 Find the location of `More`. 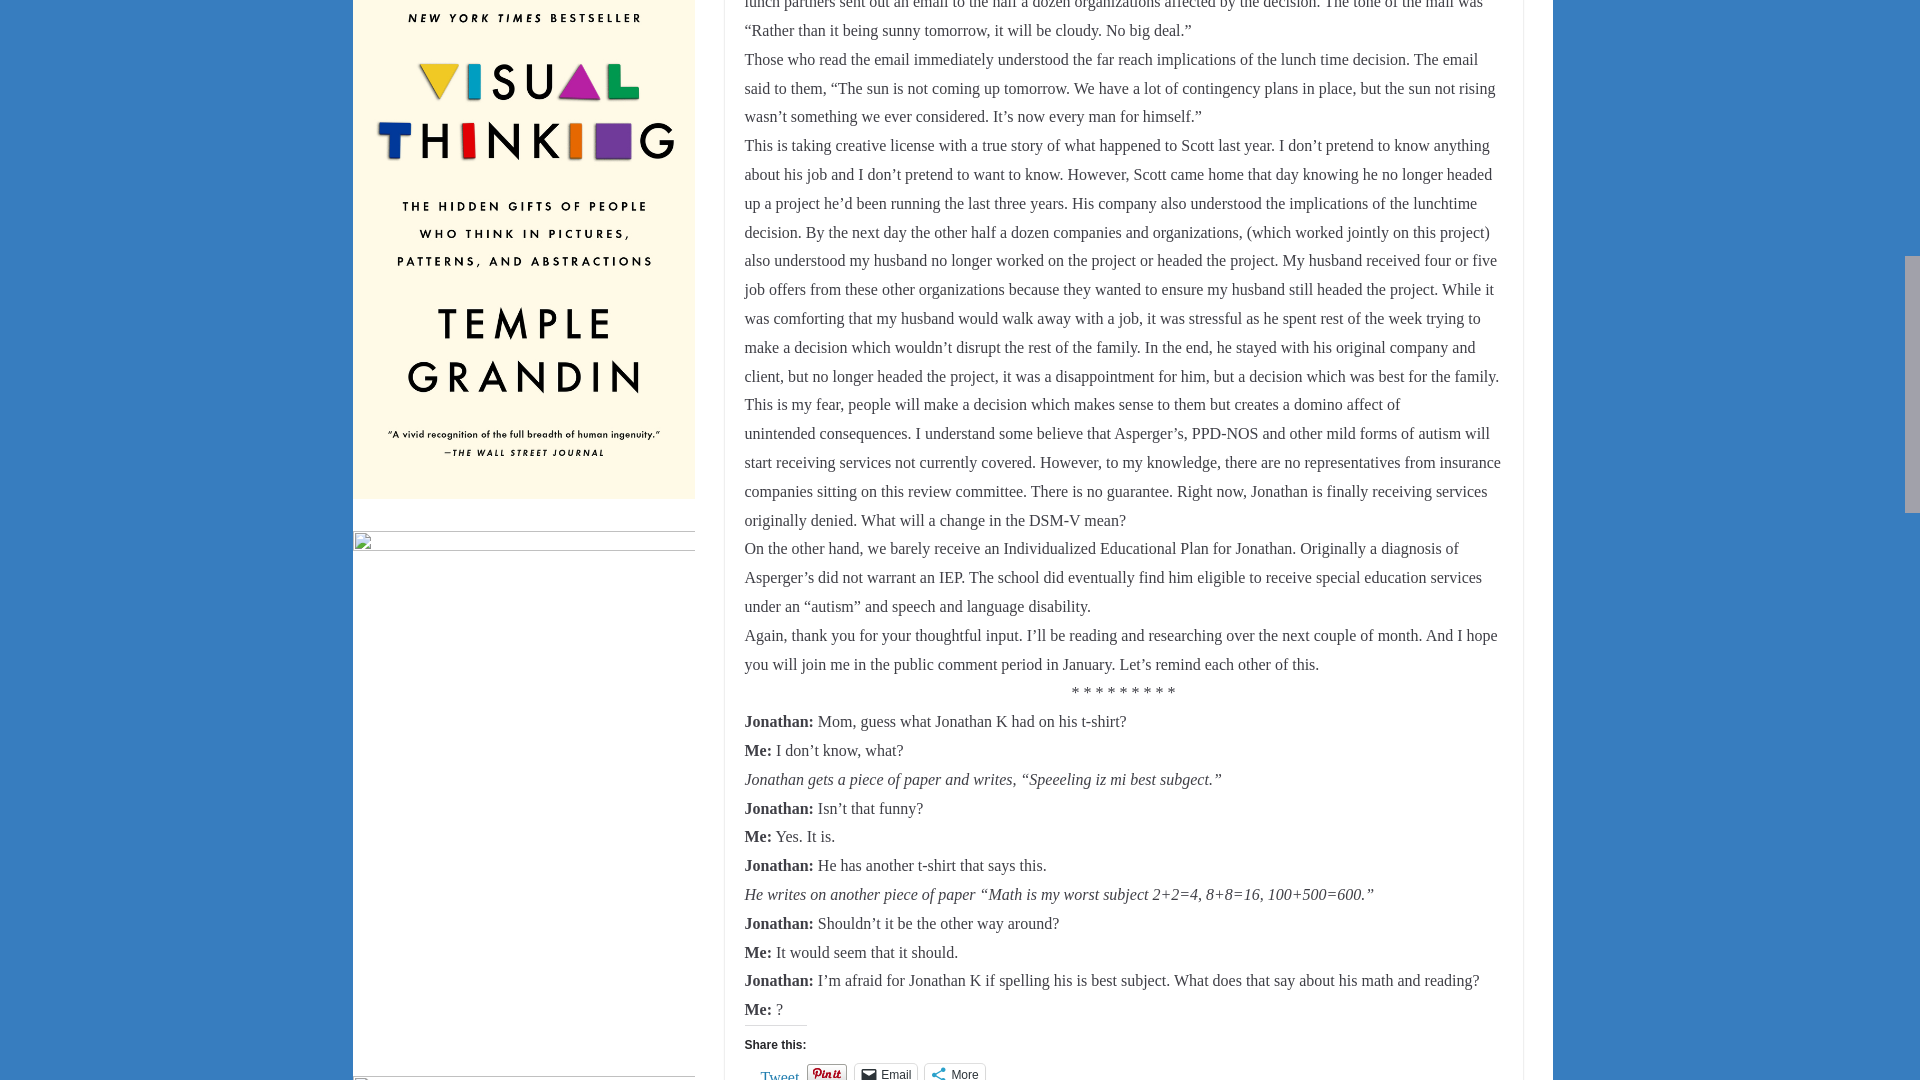

More is located at coordinates (954, 1072).